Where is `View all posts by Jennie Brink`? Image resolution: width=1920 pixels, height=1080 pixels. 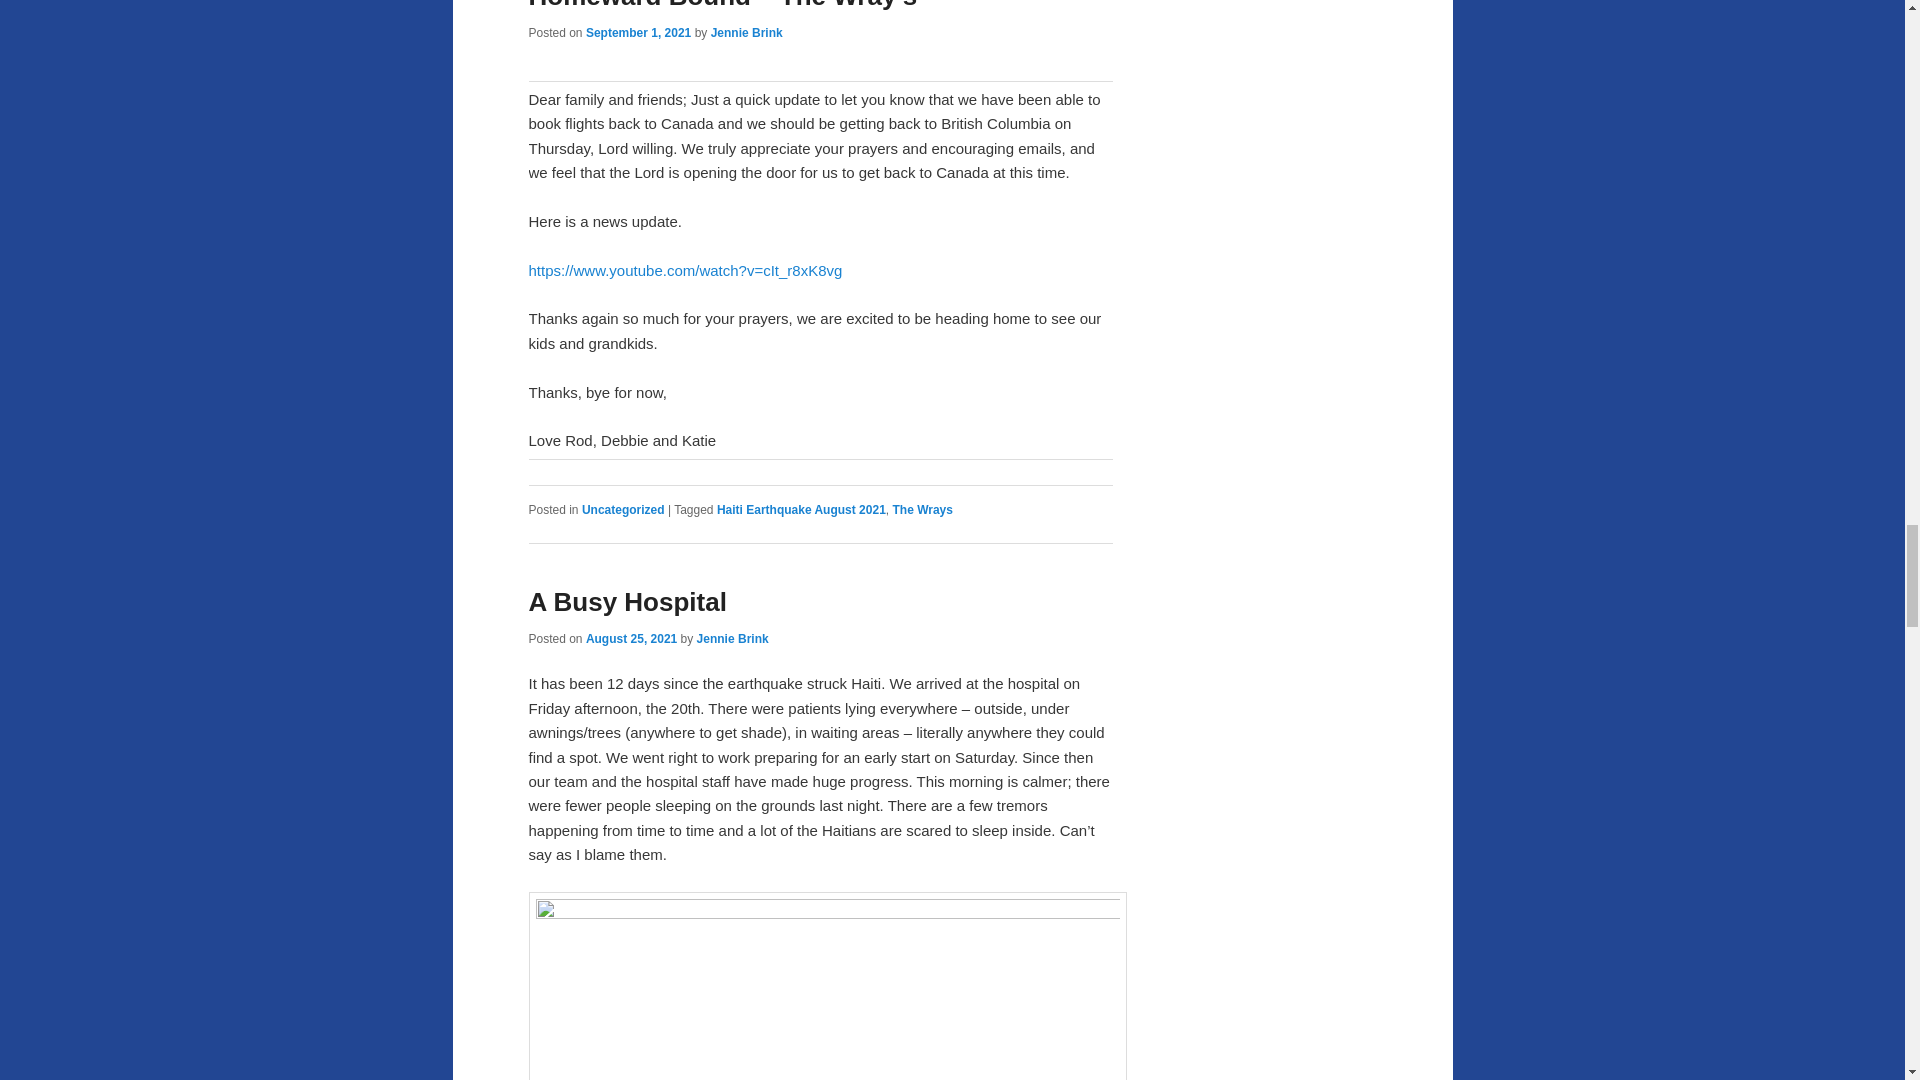 View all posts by Jennie Brink is located at coordinates (746, 32).